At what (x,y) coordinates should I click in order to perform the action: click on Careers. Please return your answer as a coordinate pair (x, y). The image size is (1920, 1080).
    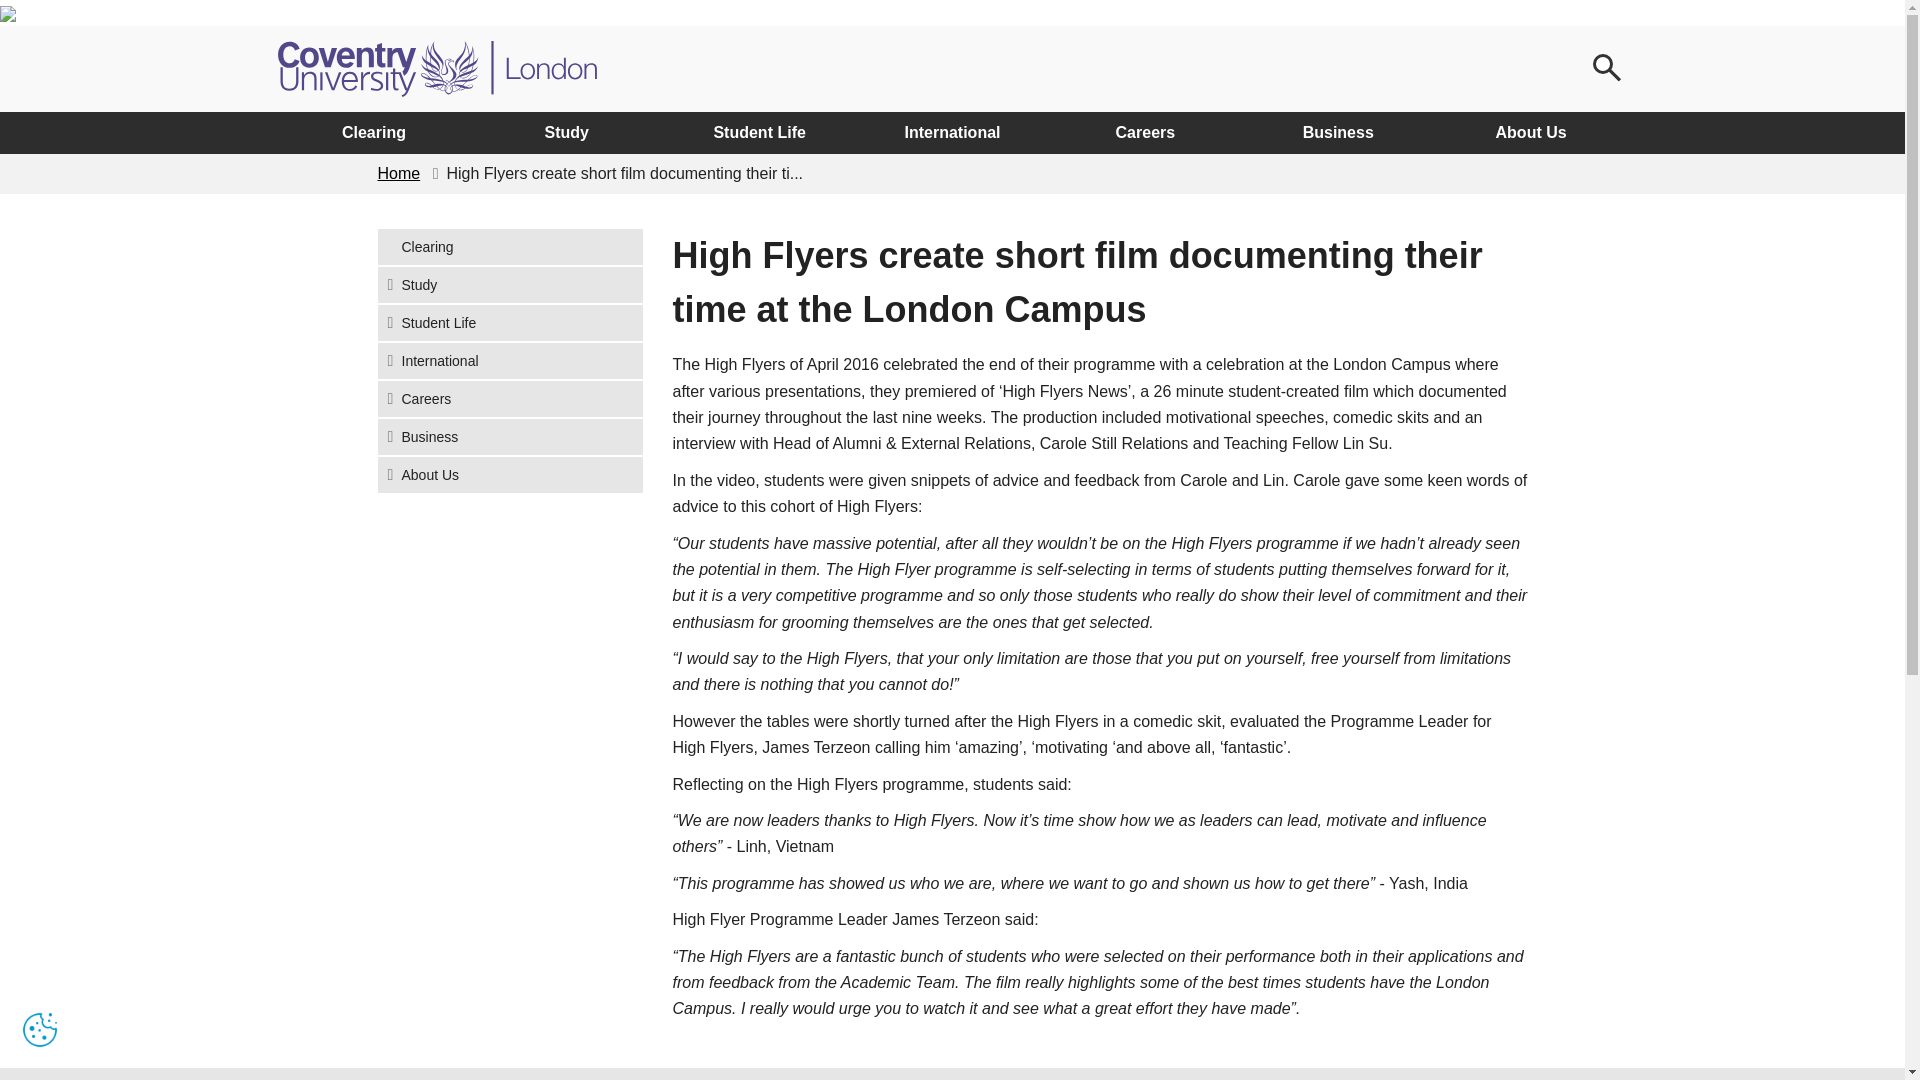
    Looking at the image, I should click on (510, 398).